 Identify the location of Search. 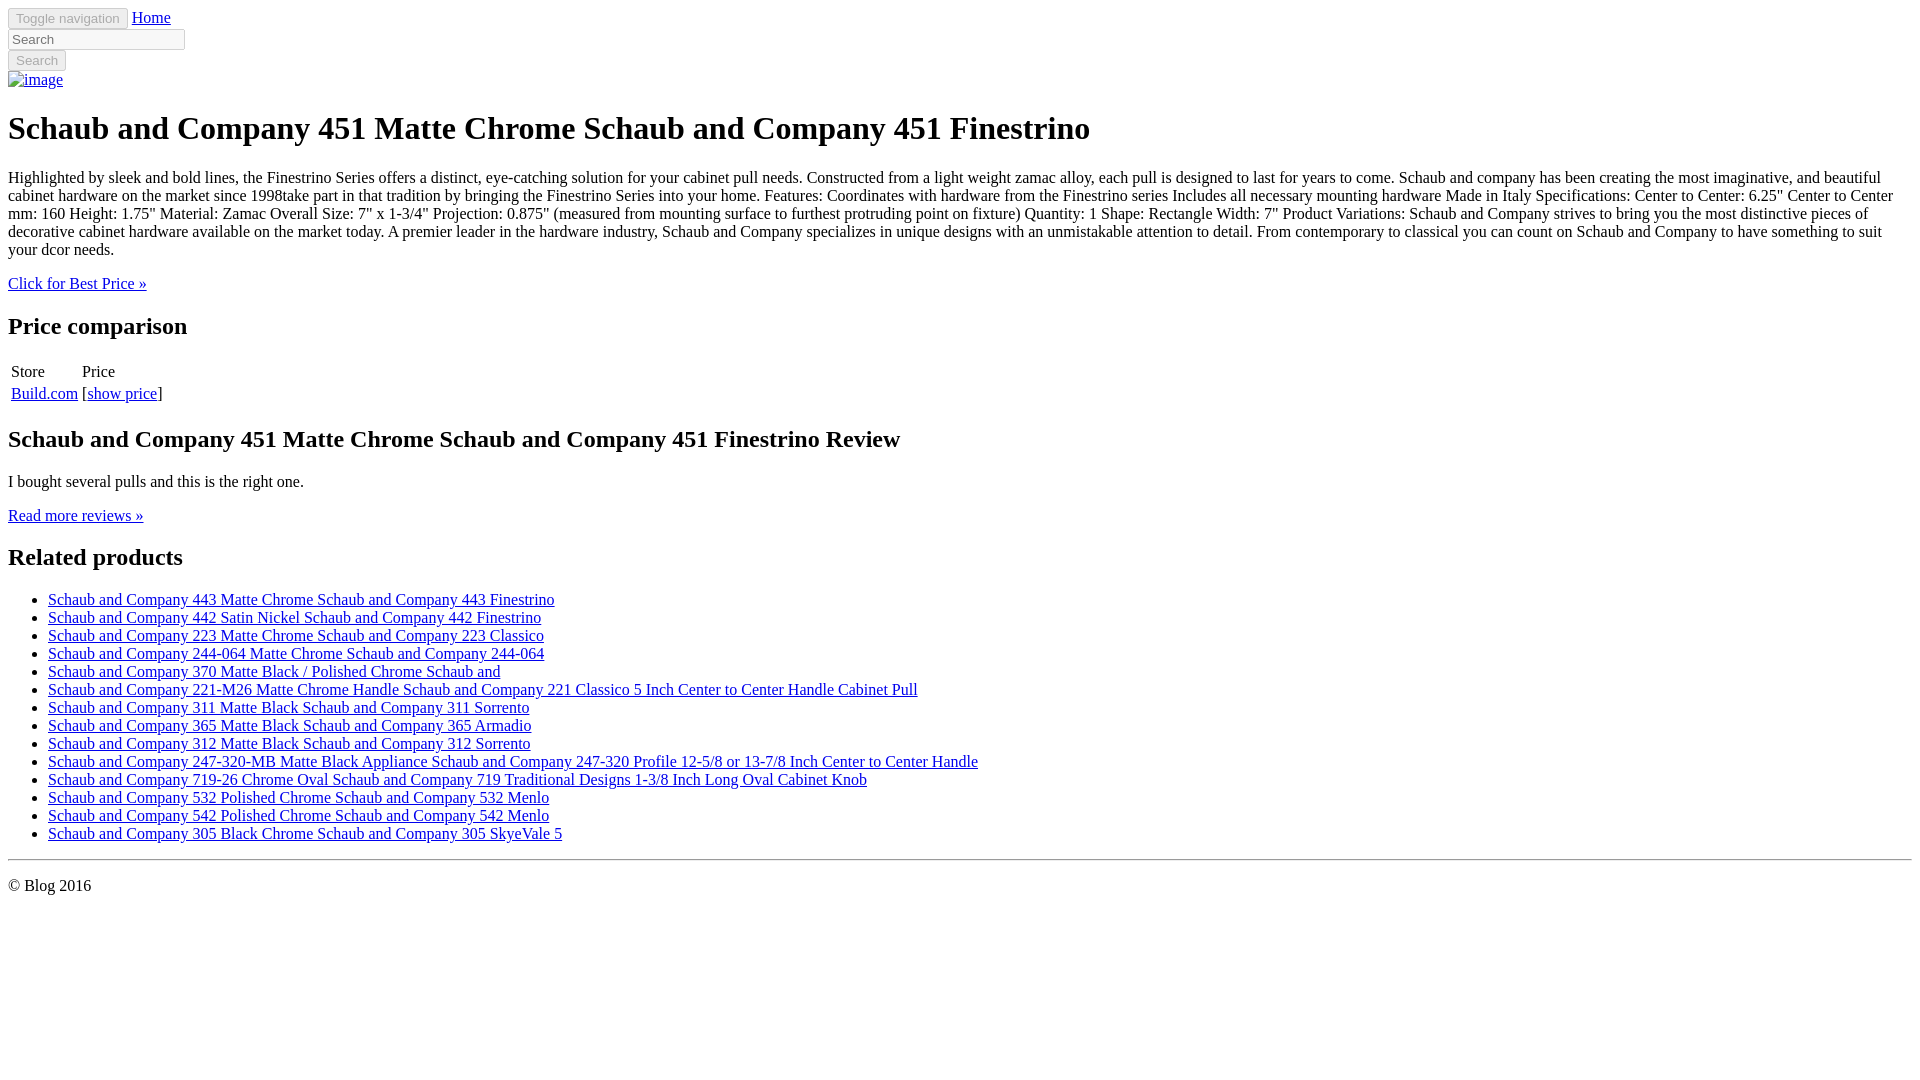
(36, 60).